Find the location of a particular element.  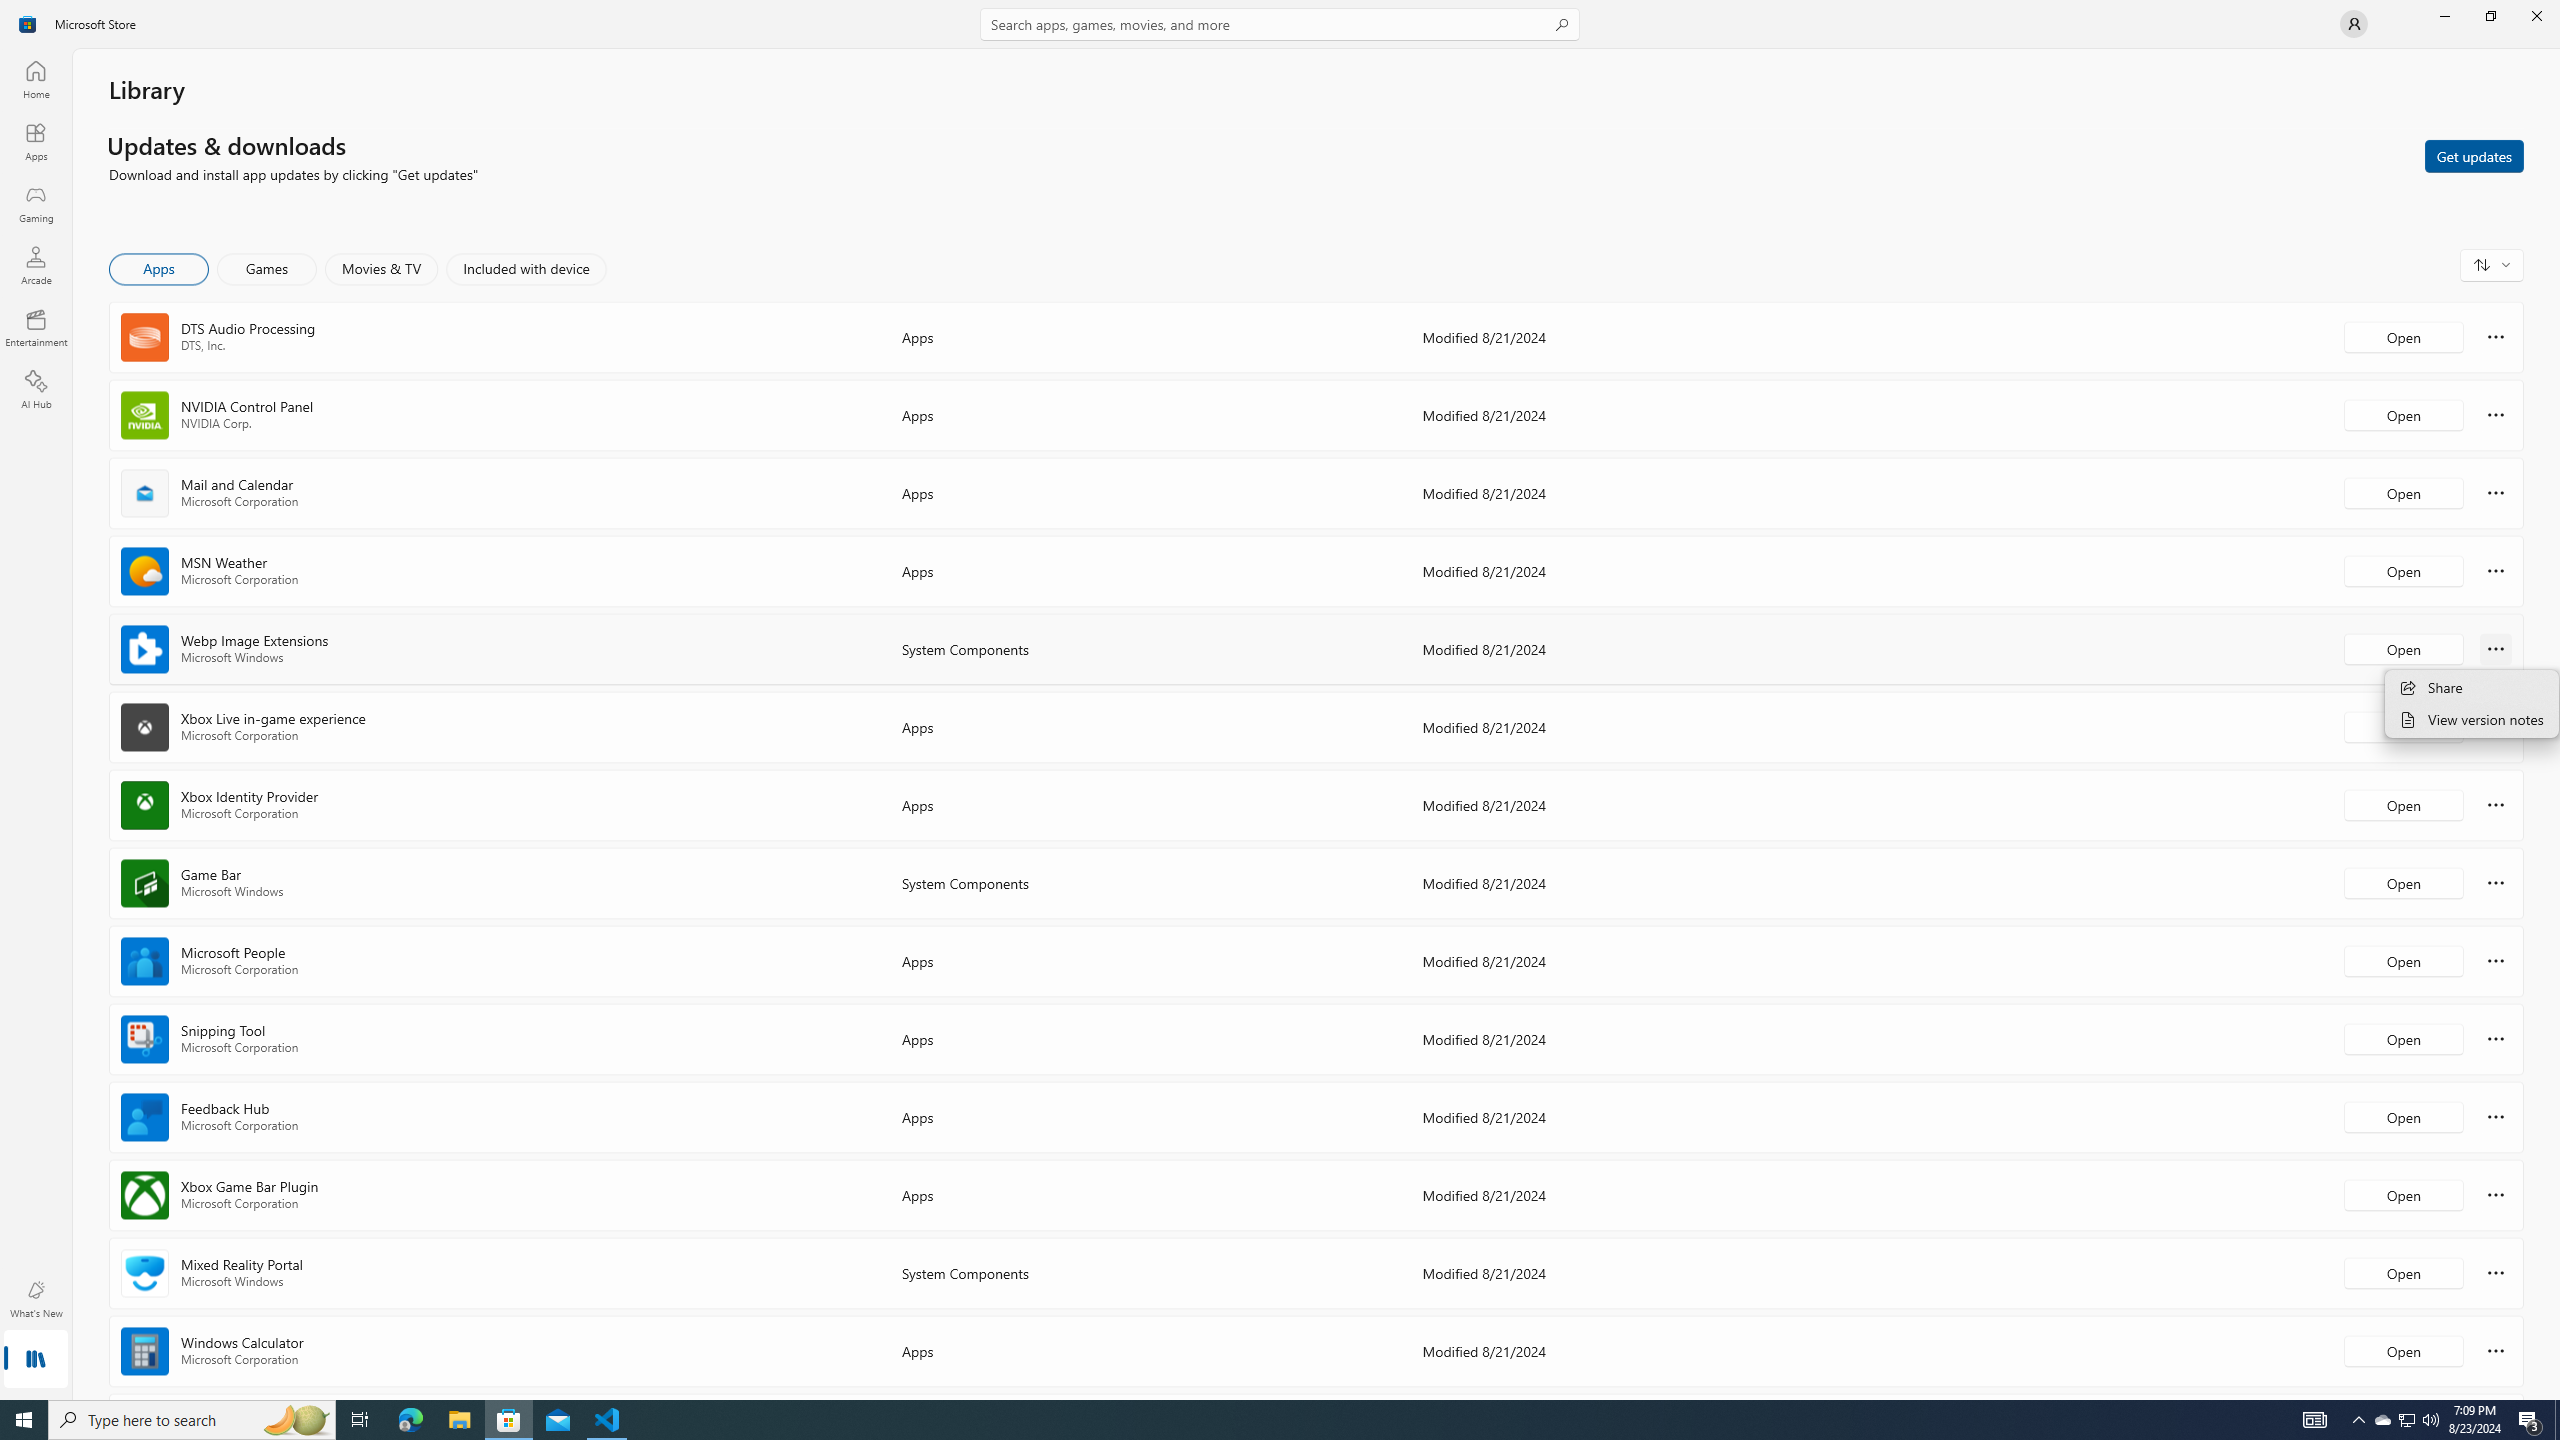

Minimize Microsoft Store is located at coordinates (2444, 16).